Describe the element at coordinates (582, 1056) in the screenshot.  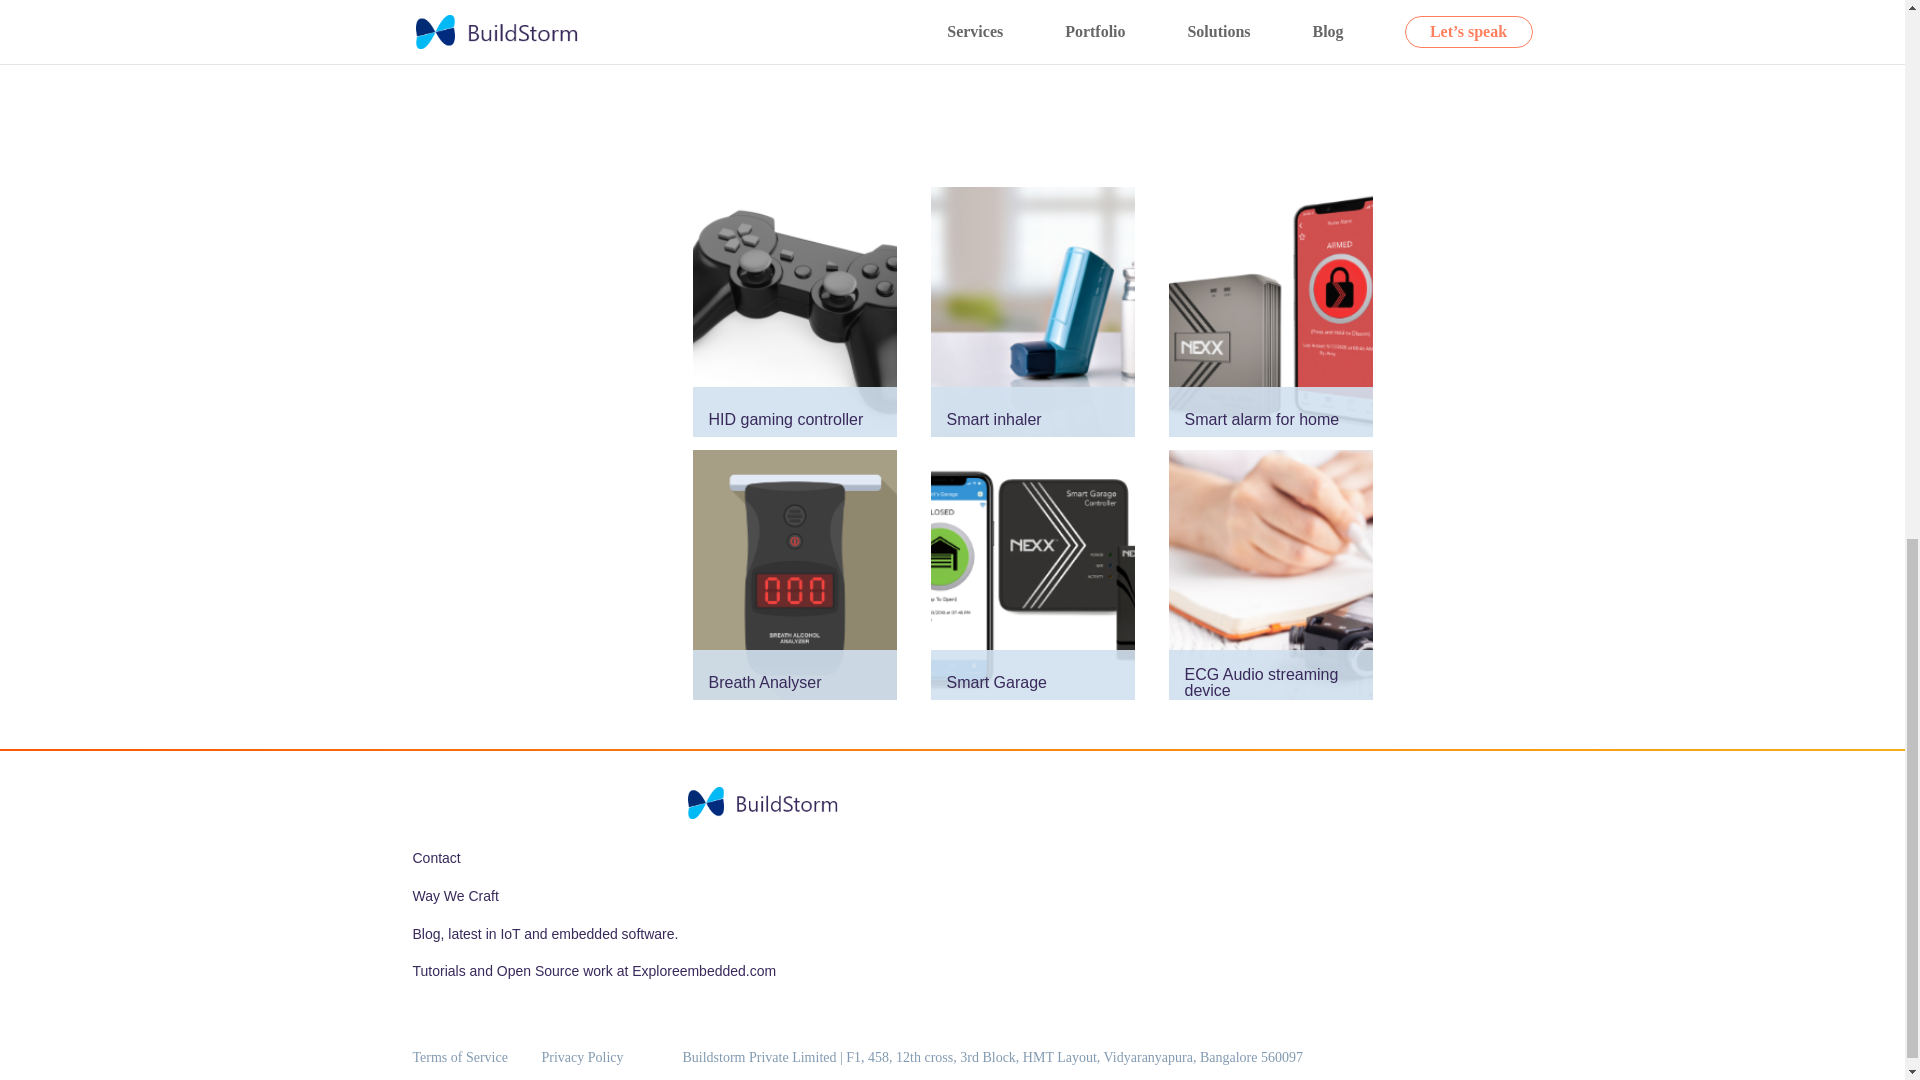
I see `Privacy Policy` at that location.